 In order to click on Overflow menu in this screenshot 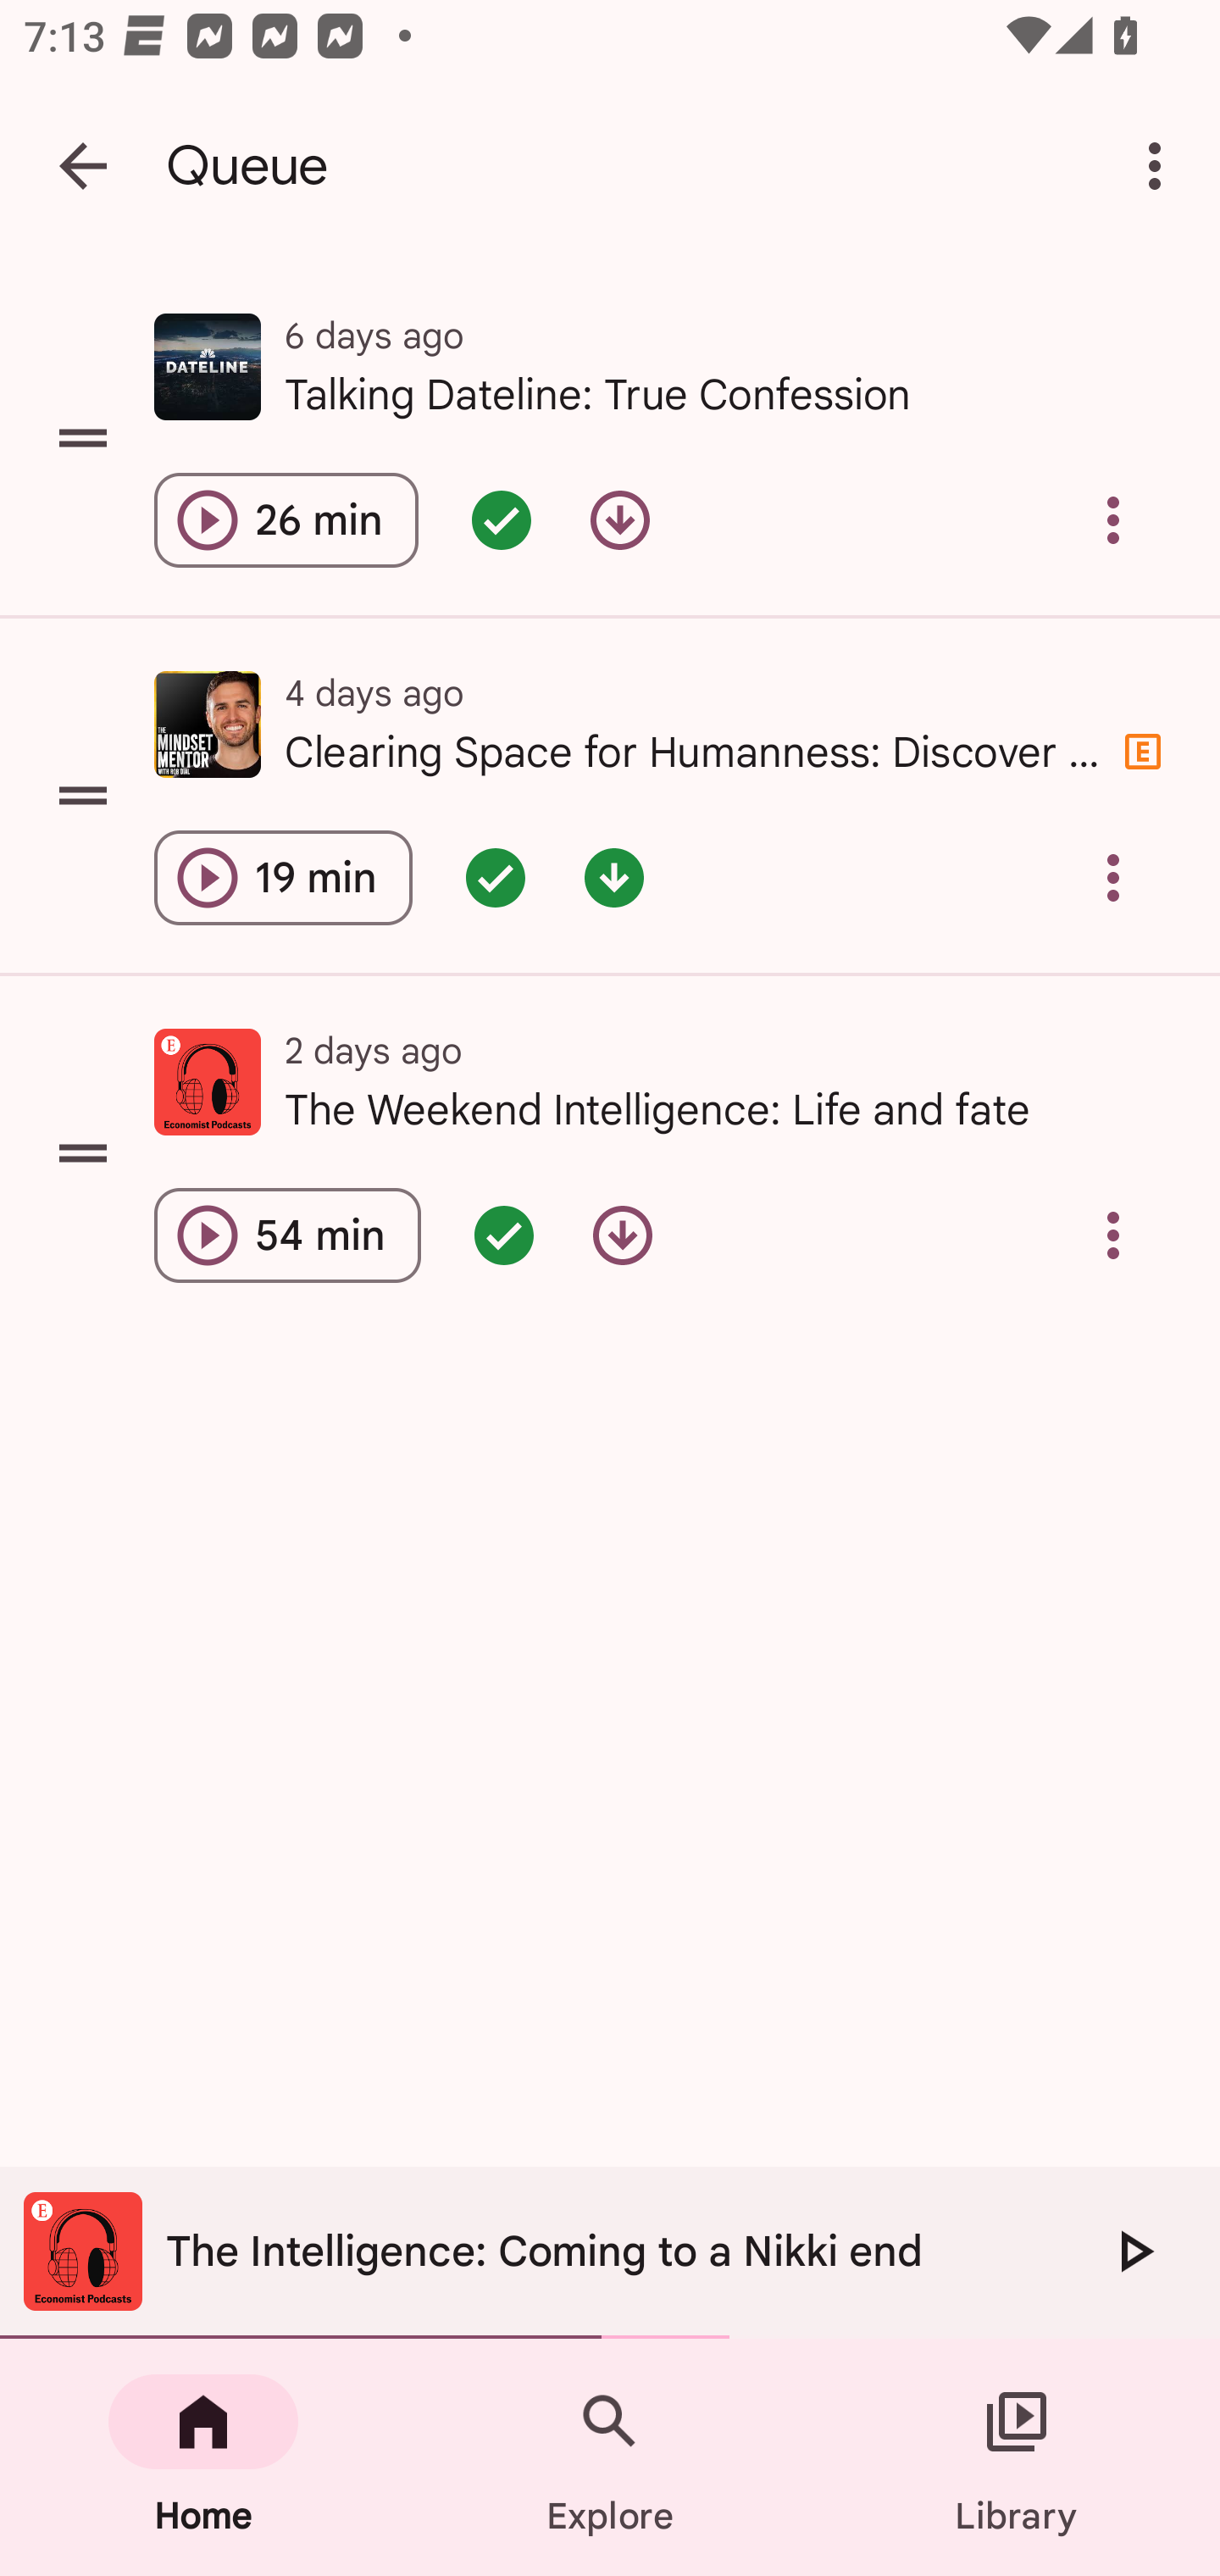, I will do `click(1113, 520)`.